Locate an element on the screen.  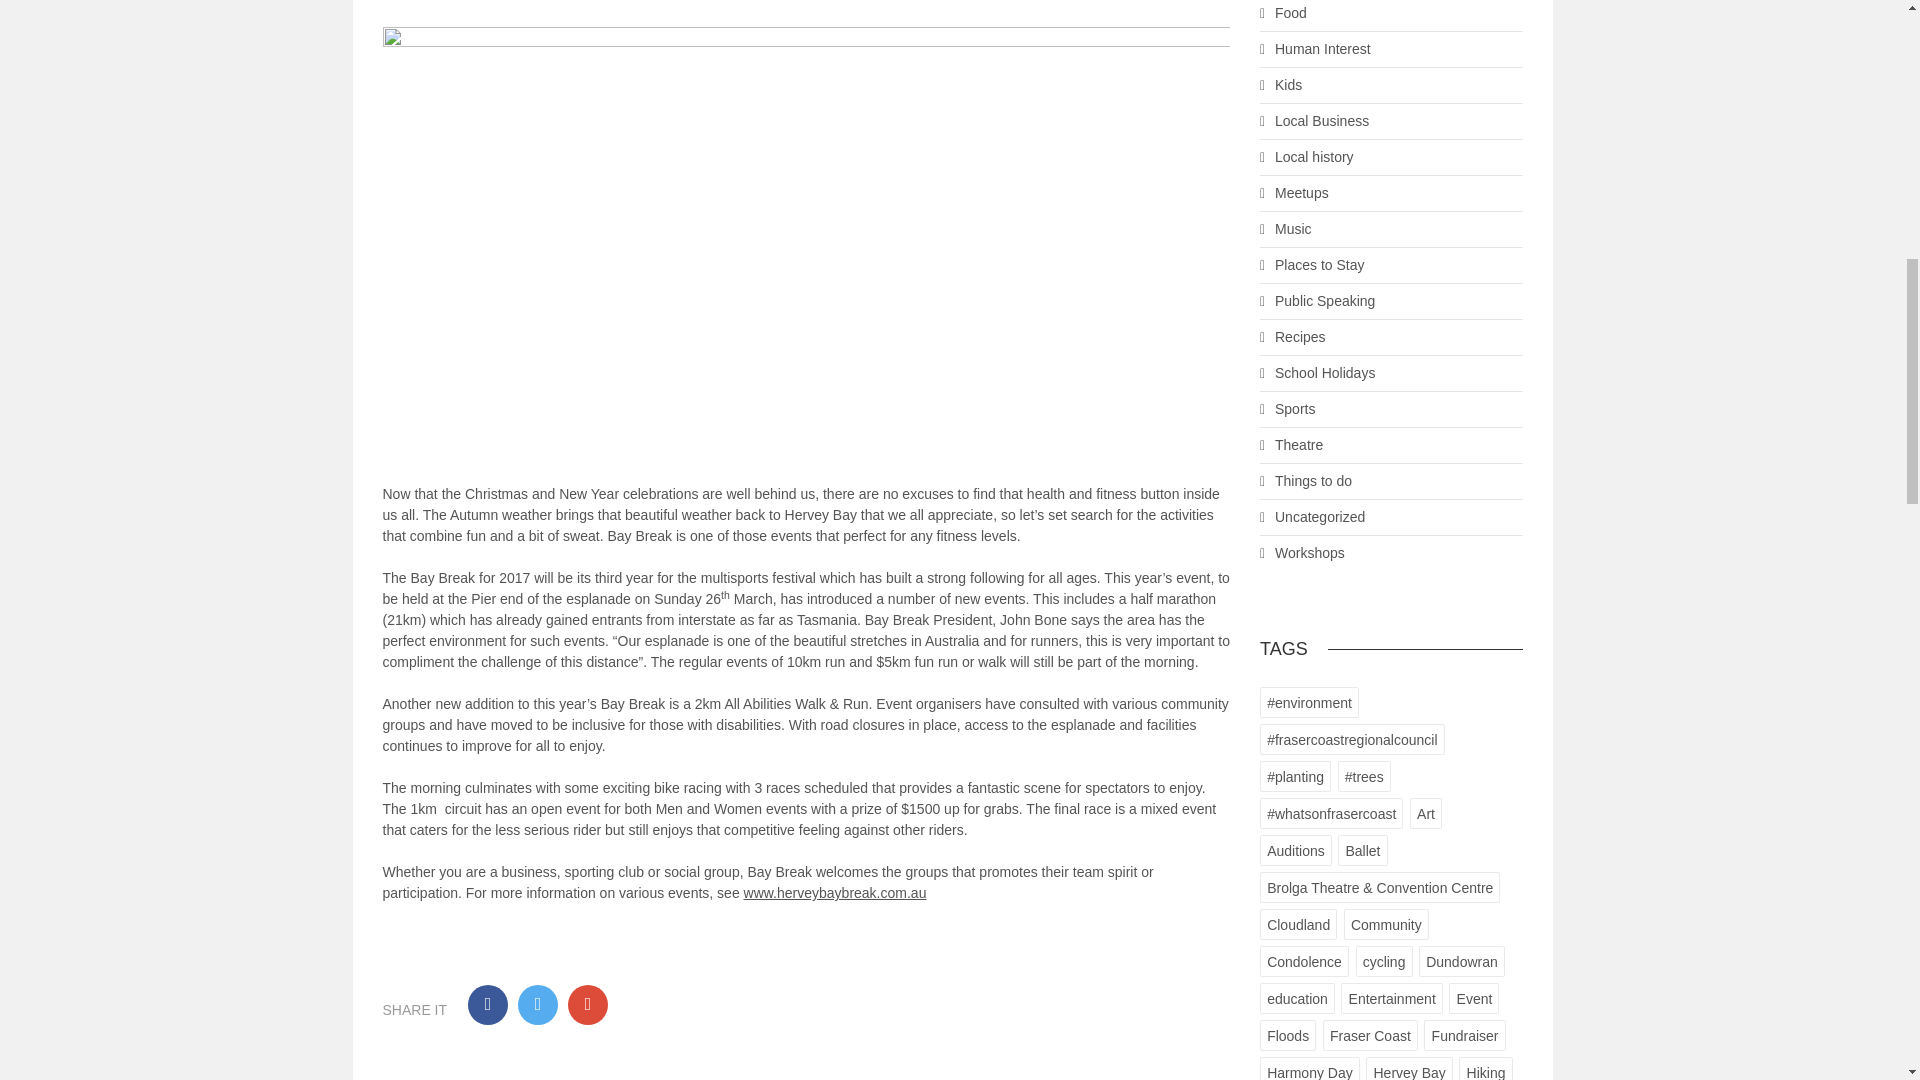
Share on Twitter is located at coordinates (538, 1004).